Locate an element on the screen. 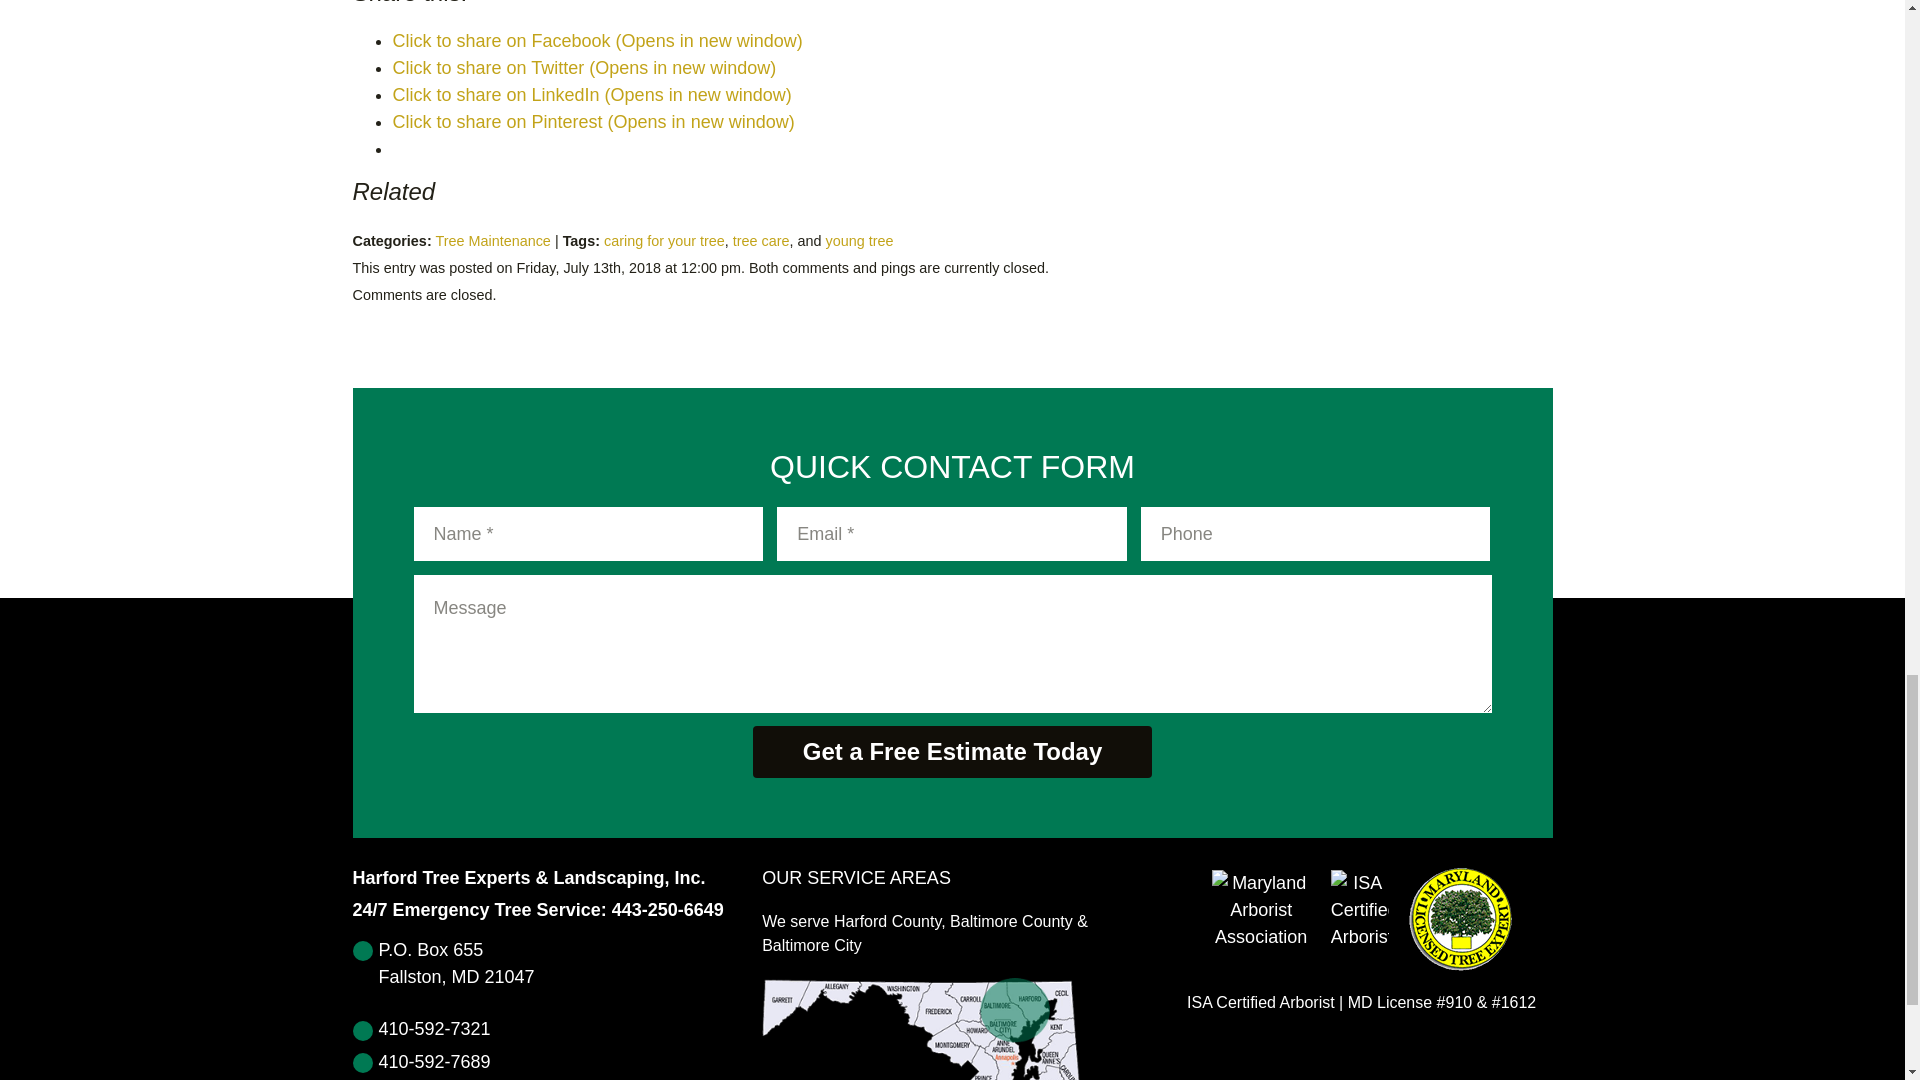 The height and width of the screenshot is (1080, 1920). Click to share on Twitter is located at coordinates (583, 68).